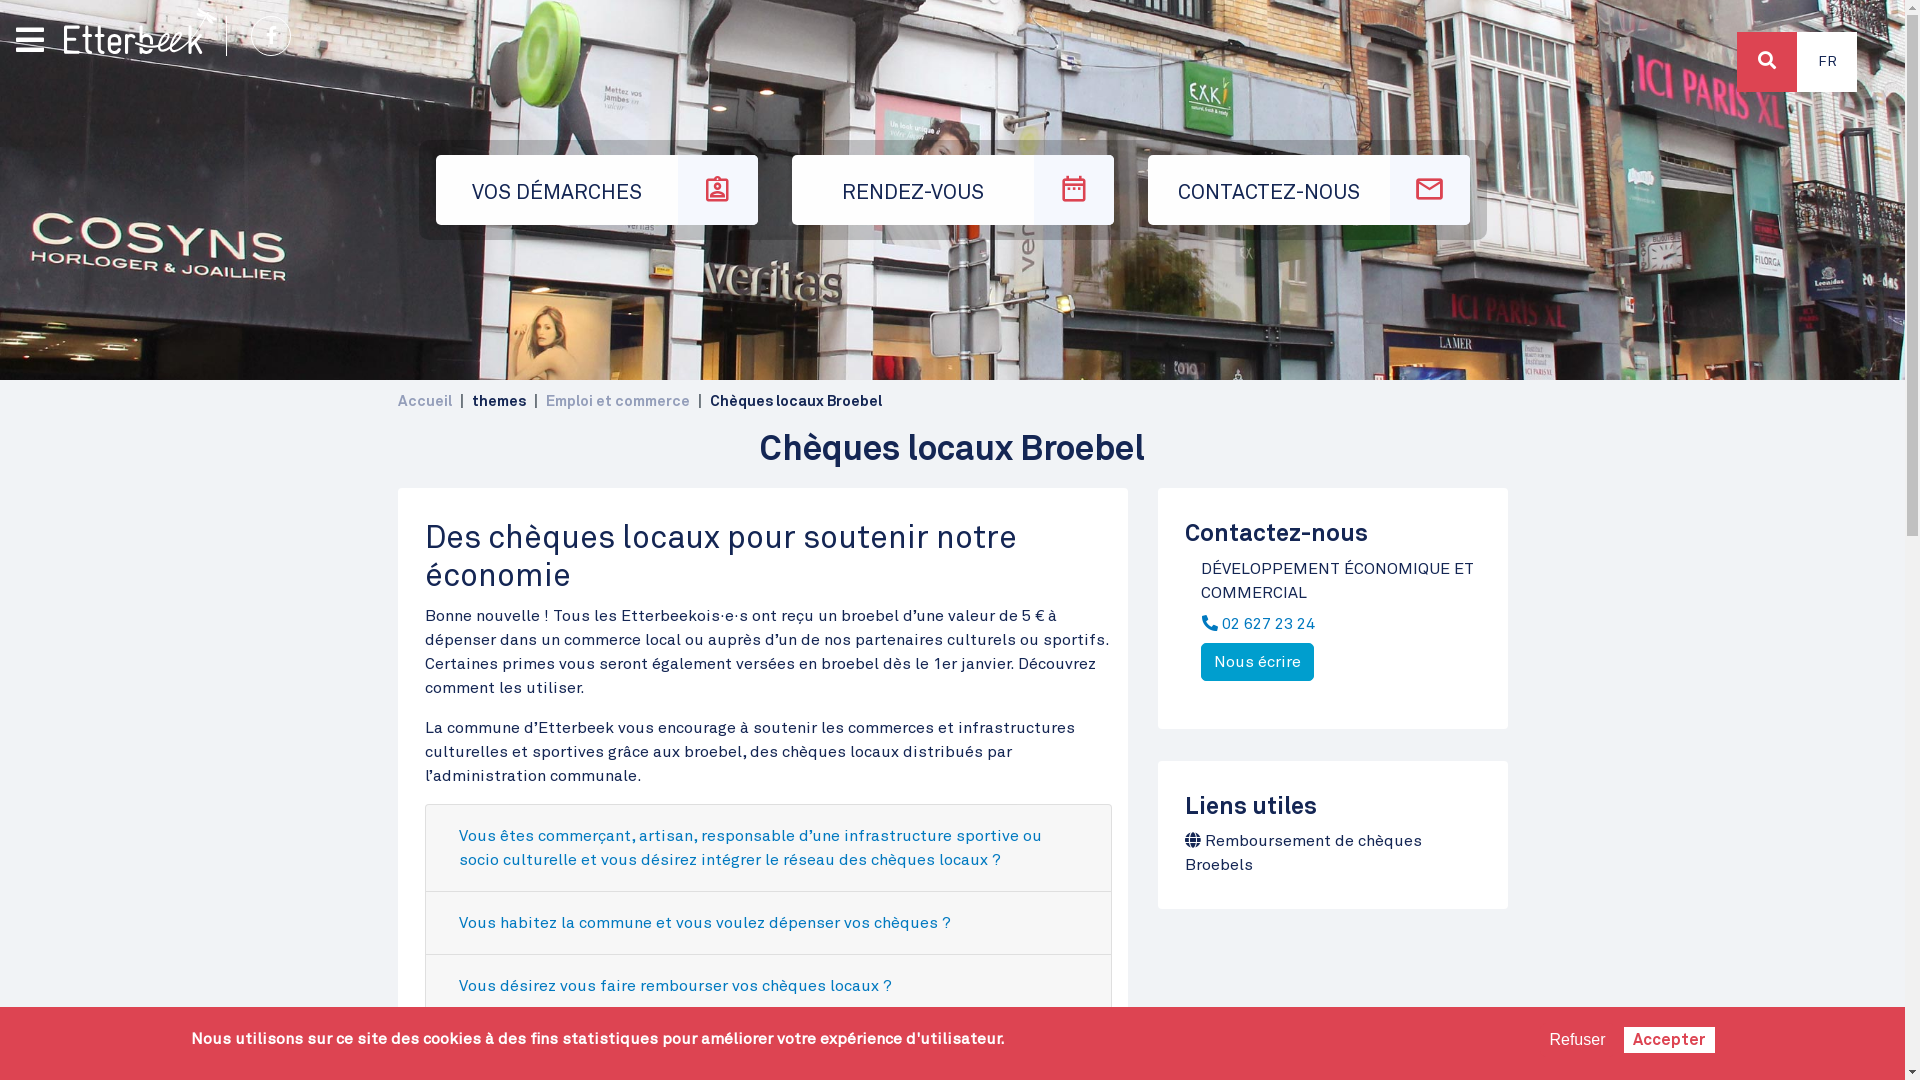  I want to click on Accueil, so click(425, 402).